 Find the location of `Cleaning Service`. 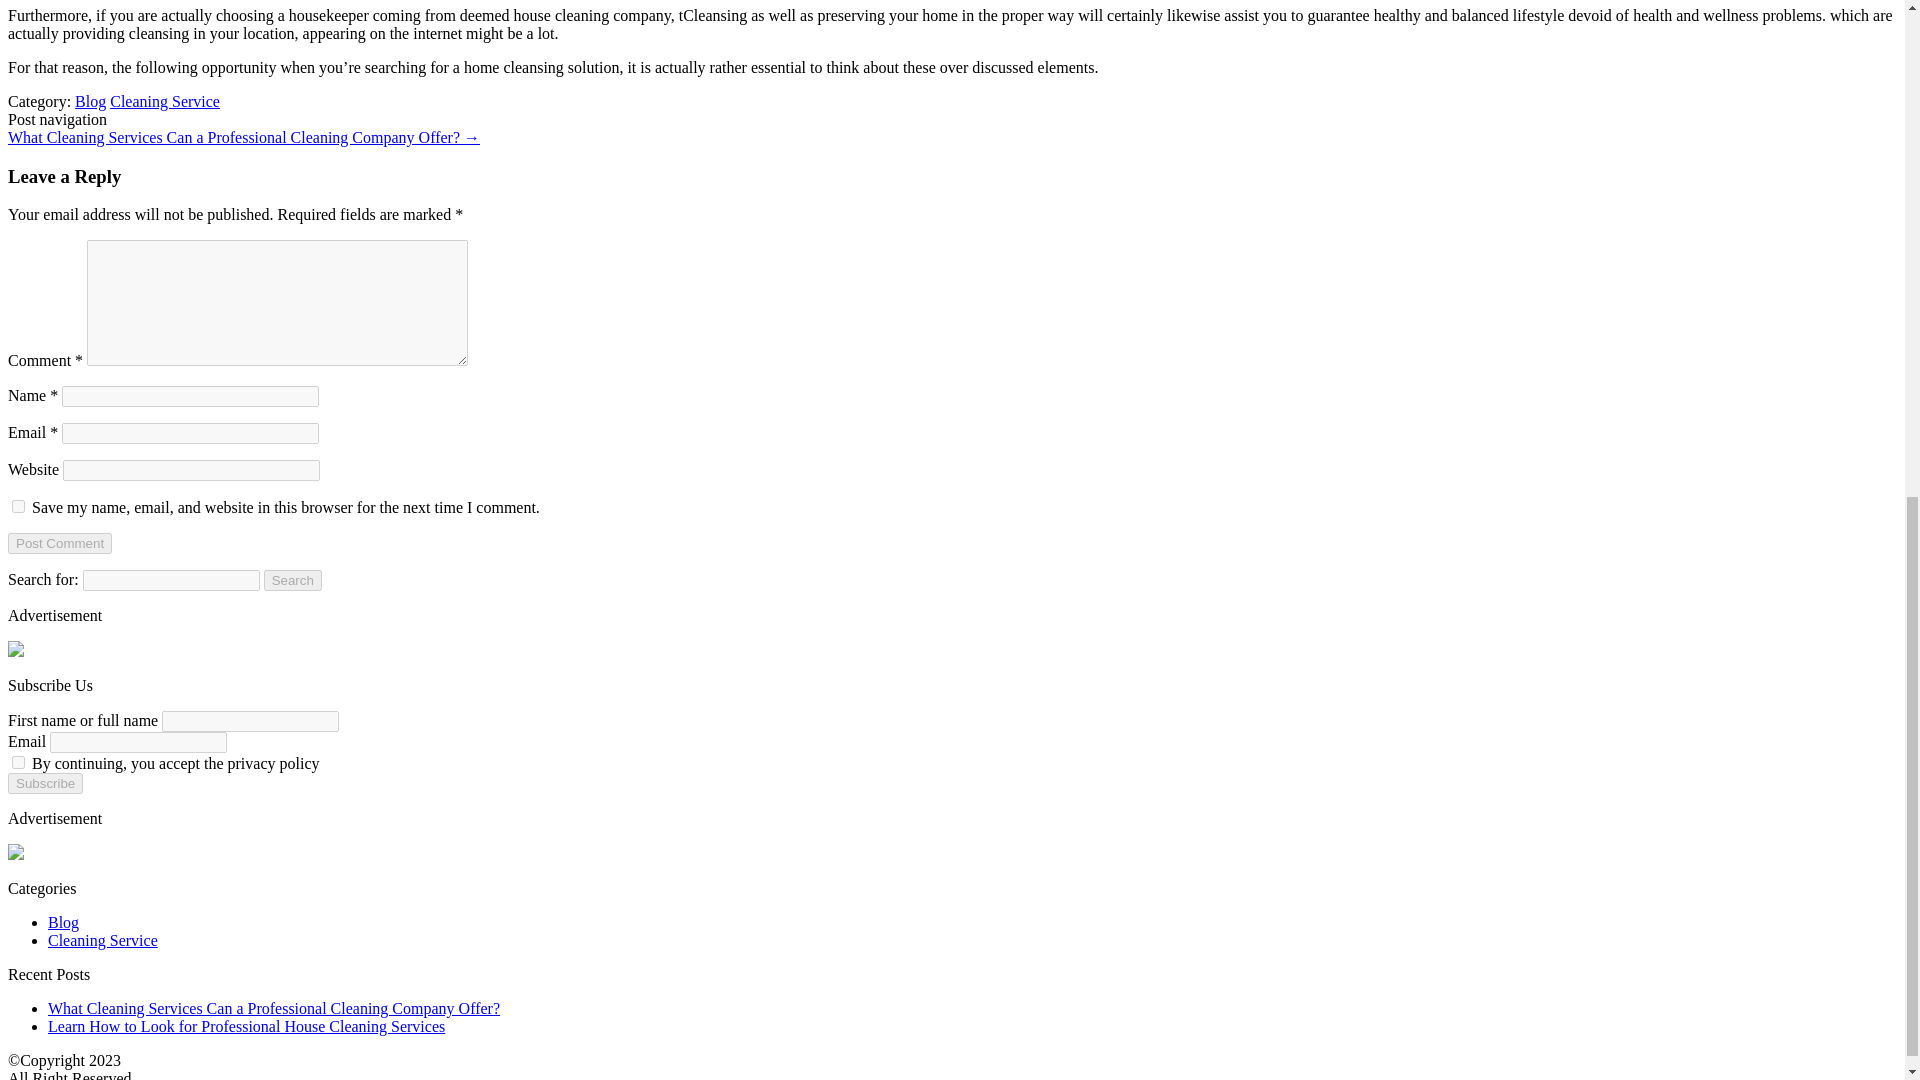

Cleaning Service is located at coordinates (164, 101).